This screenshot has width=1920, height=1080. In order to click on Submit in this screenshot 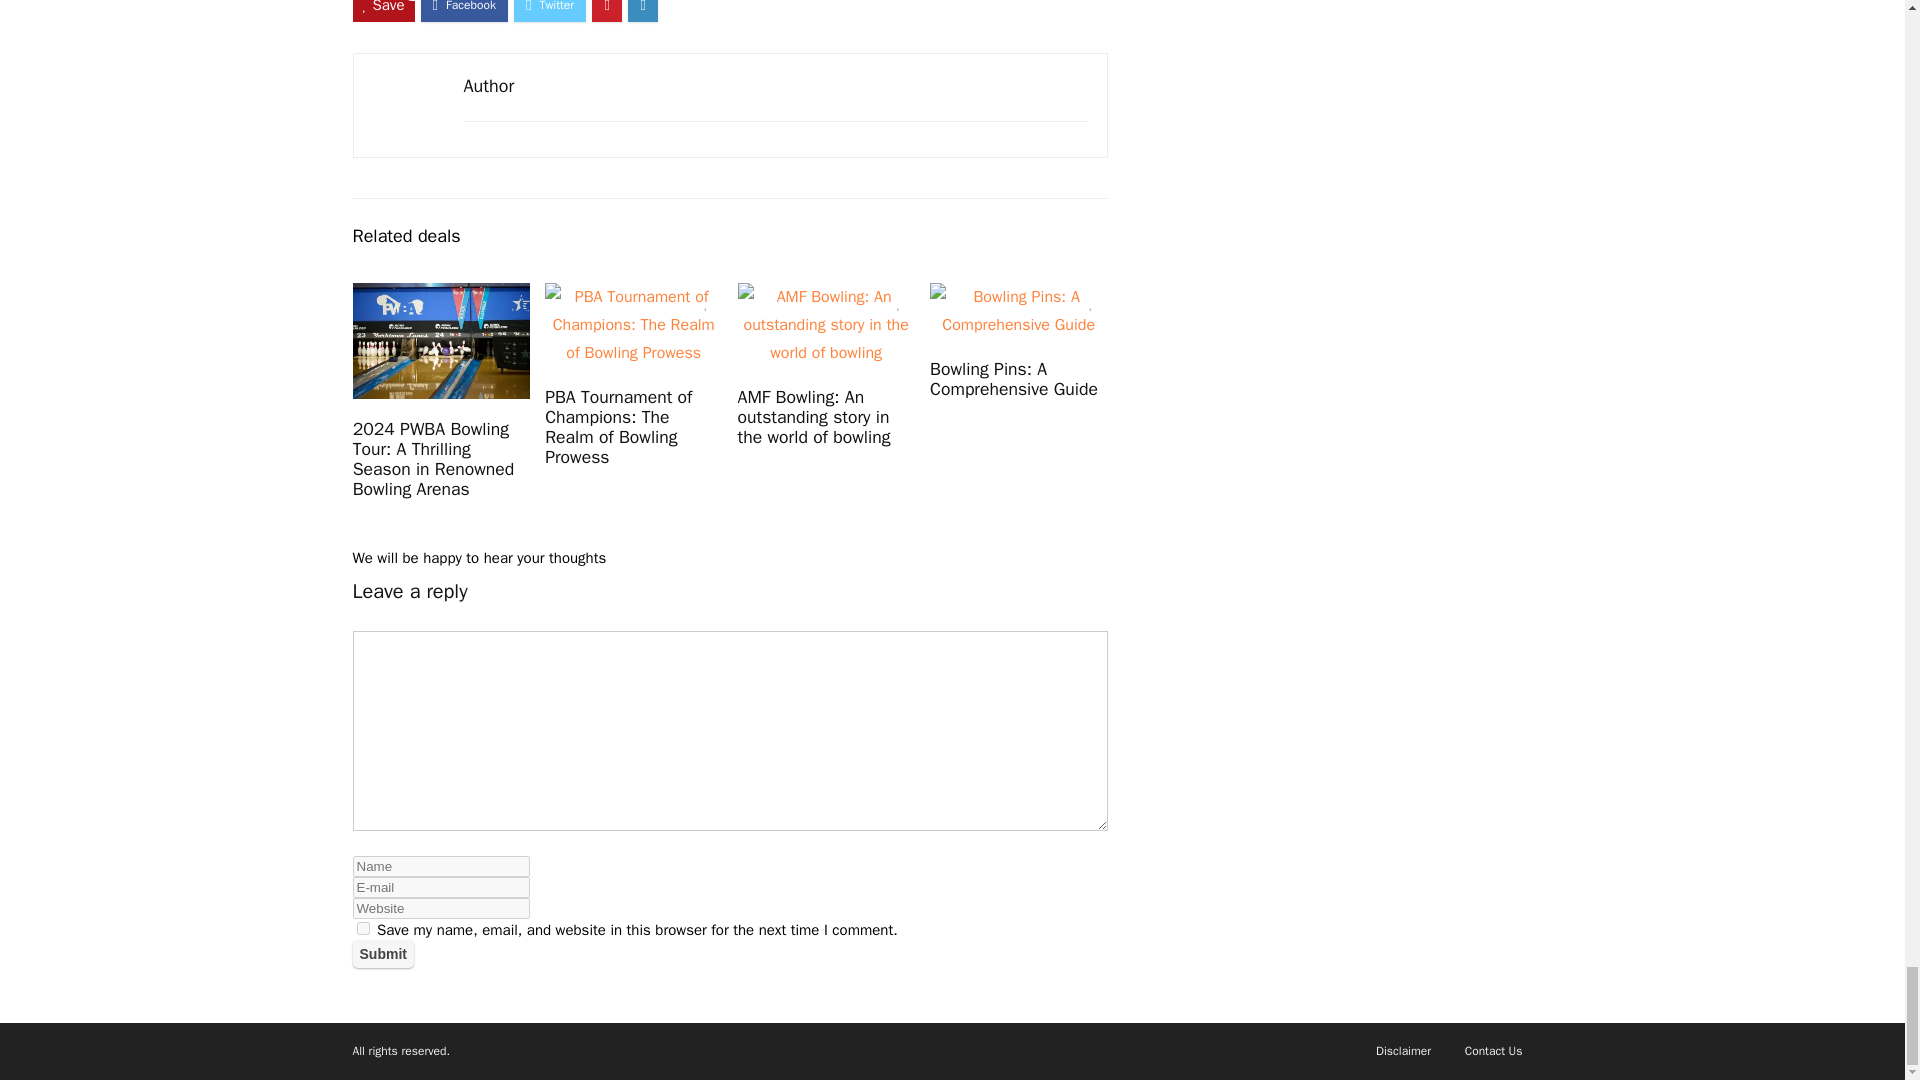, I will do `click(382, 953)`.